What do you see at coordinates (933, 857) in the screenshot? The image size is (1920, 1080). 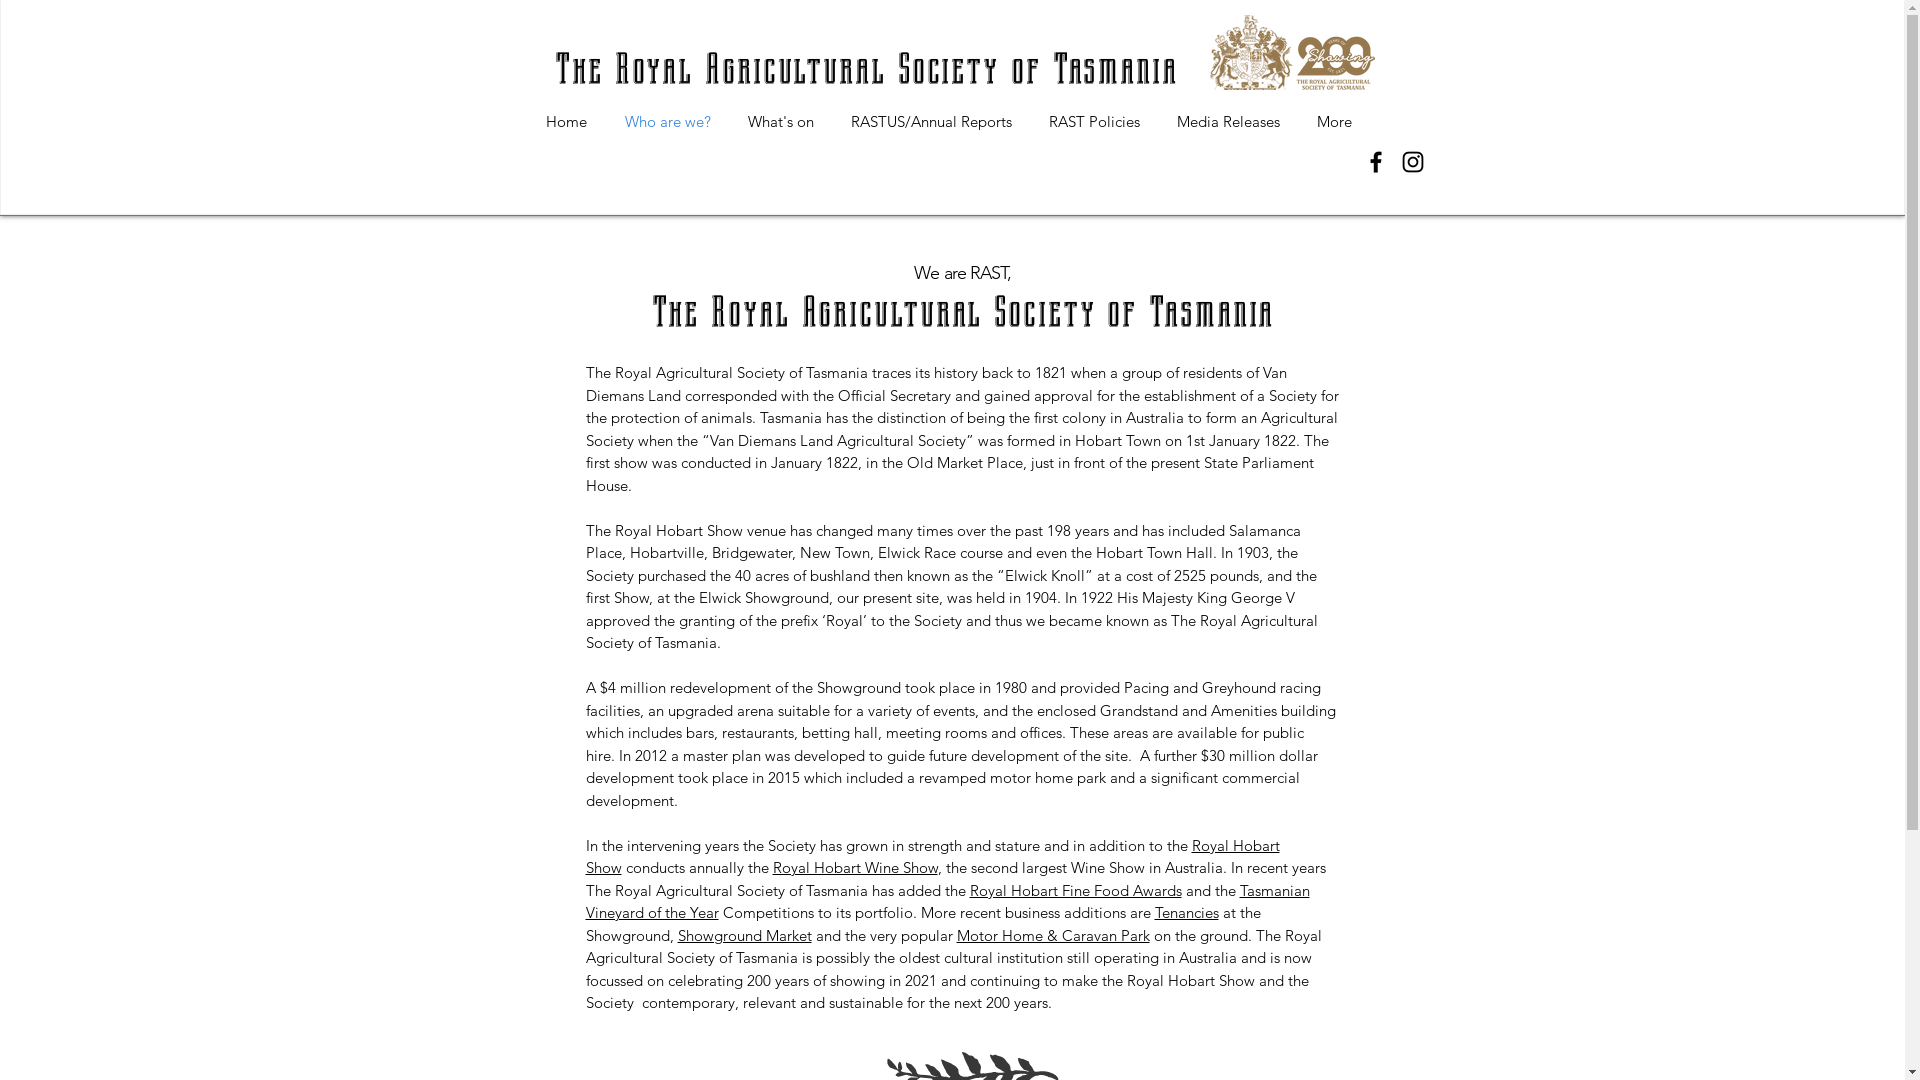 I see `Royal Hobart Show` at bounding box center [933, 857].